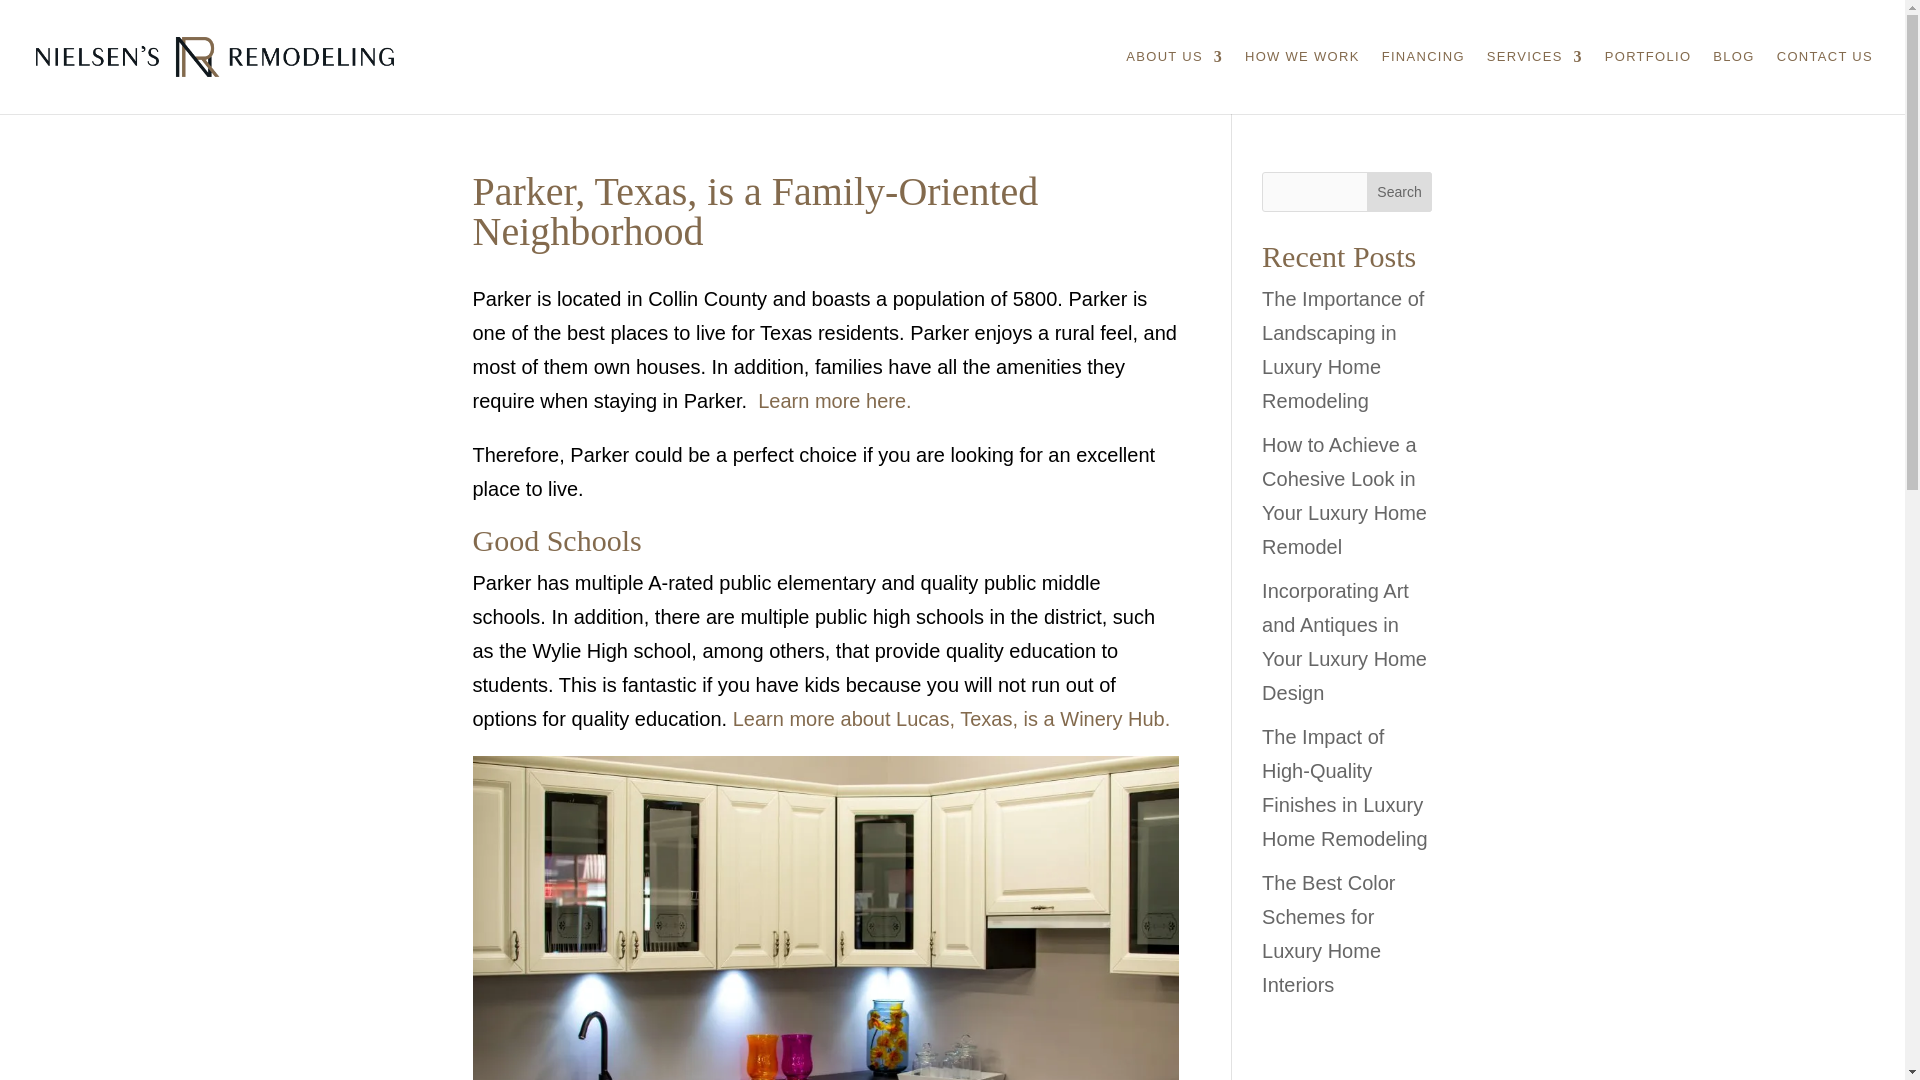  Describe the element at coordinates (952, 719) in the screenshot. I see `Learn more about Lucas, Texas, is a Winery Hub.` at that location.